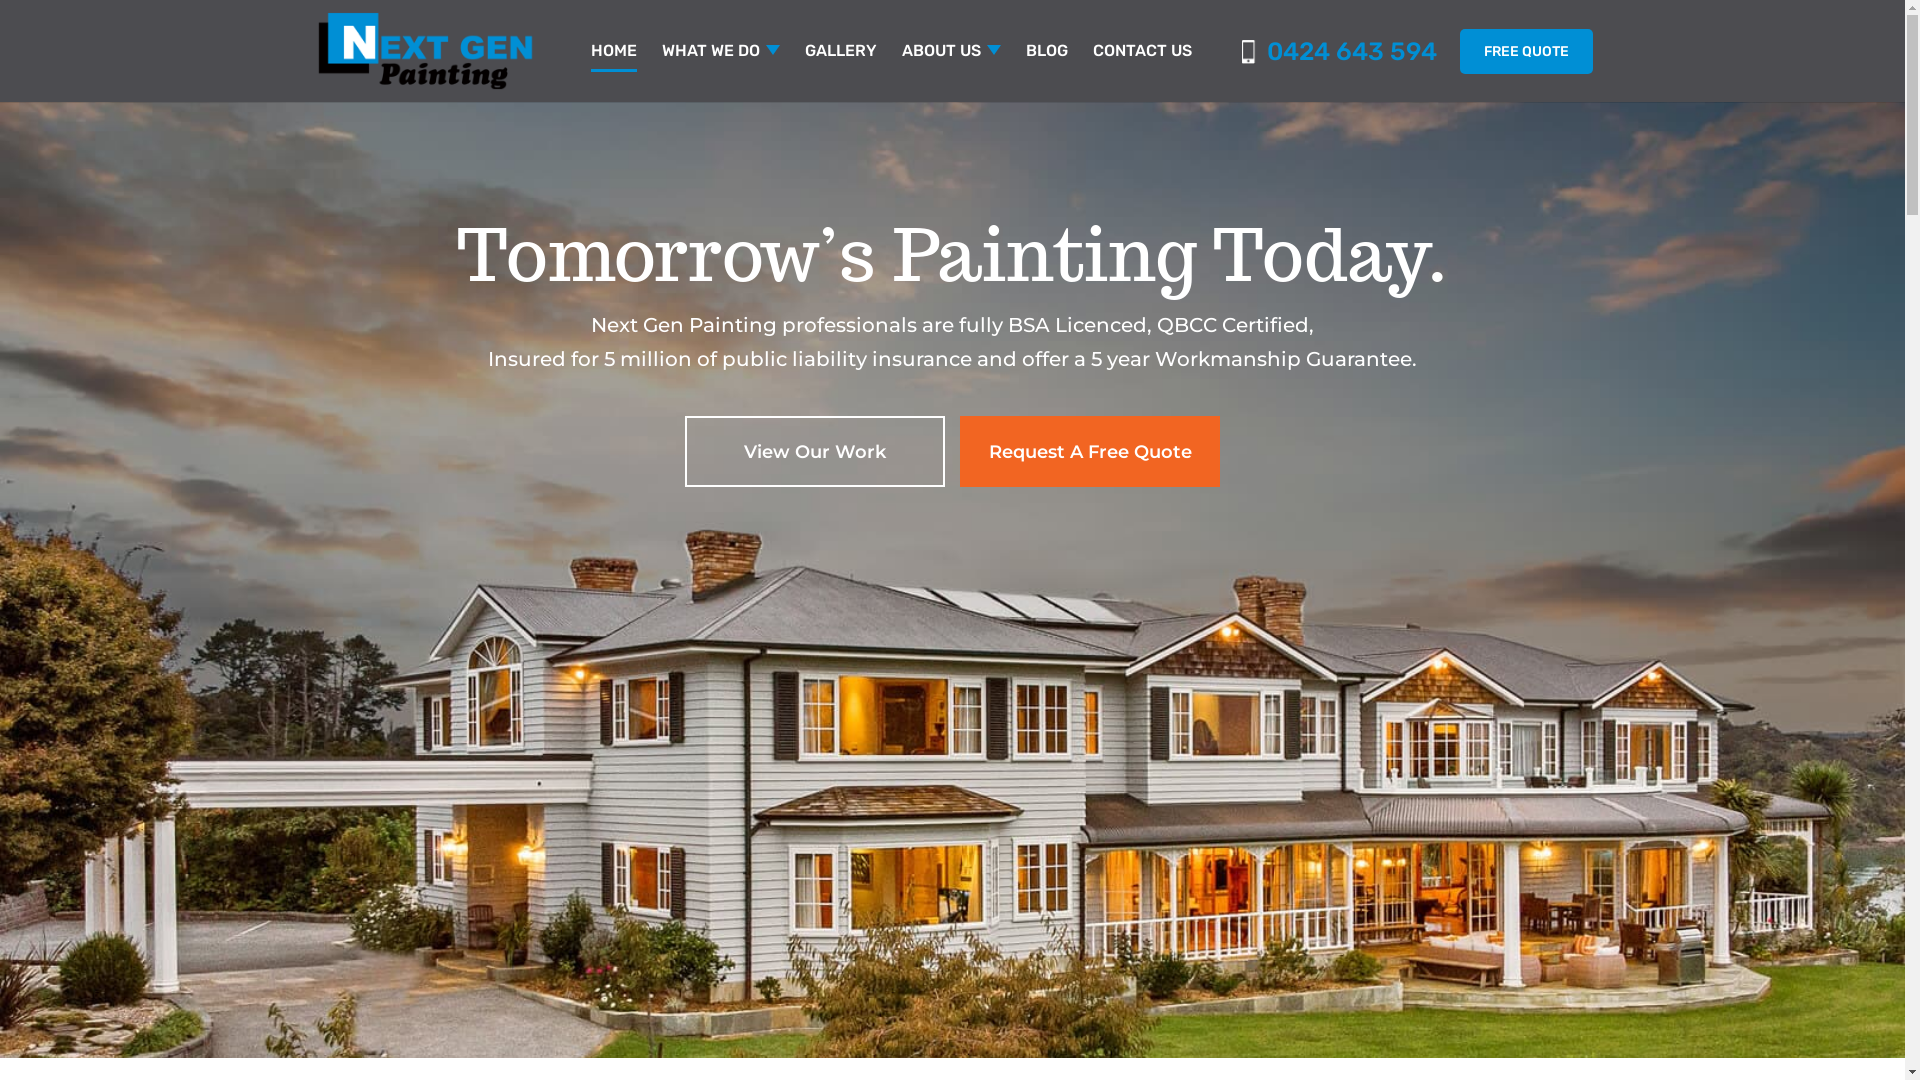 This screenshot has height=1080, width=1920. What do you see at coordinates (613, 72) in the screenshot?
I see `HOME` at bounding box center [613, 72].